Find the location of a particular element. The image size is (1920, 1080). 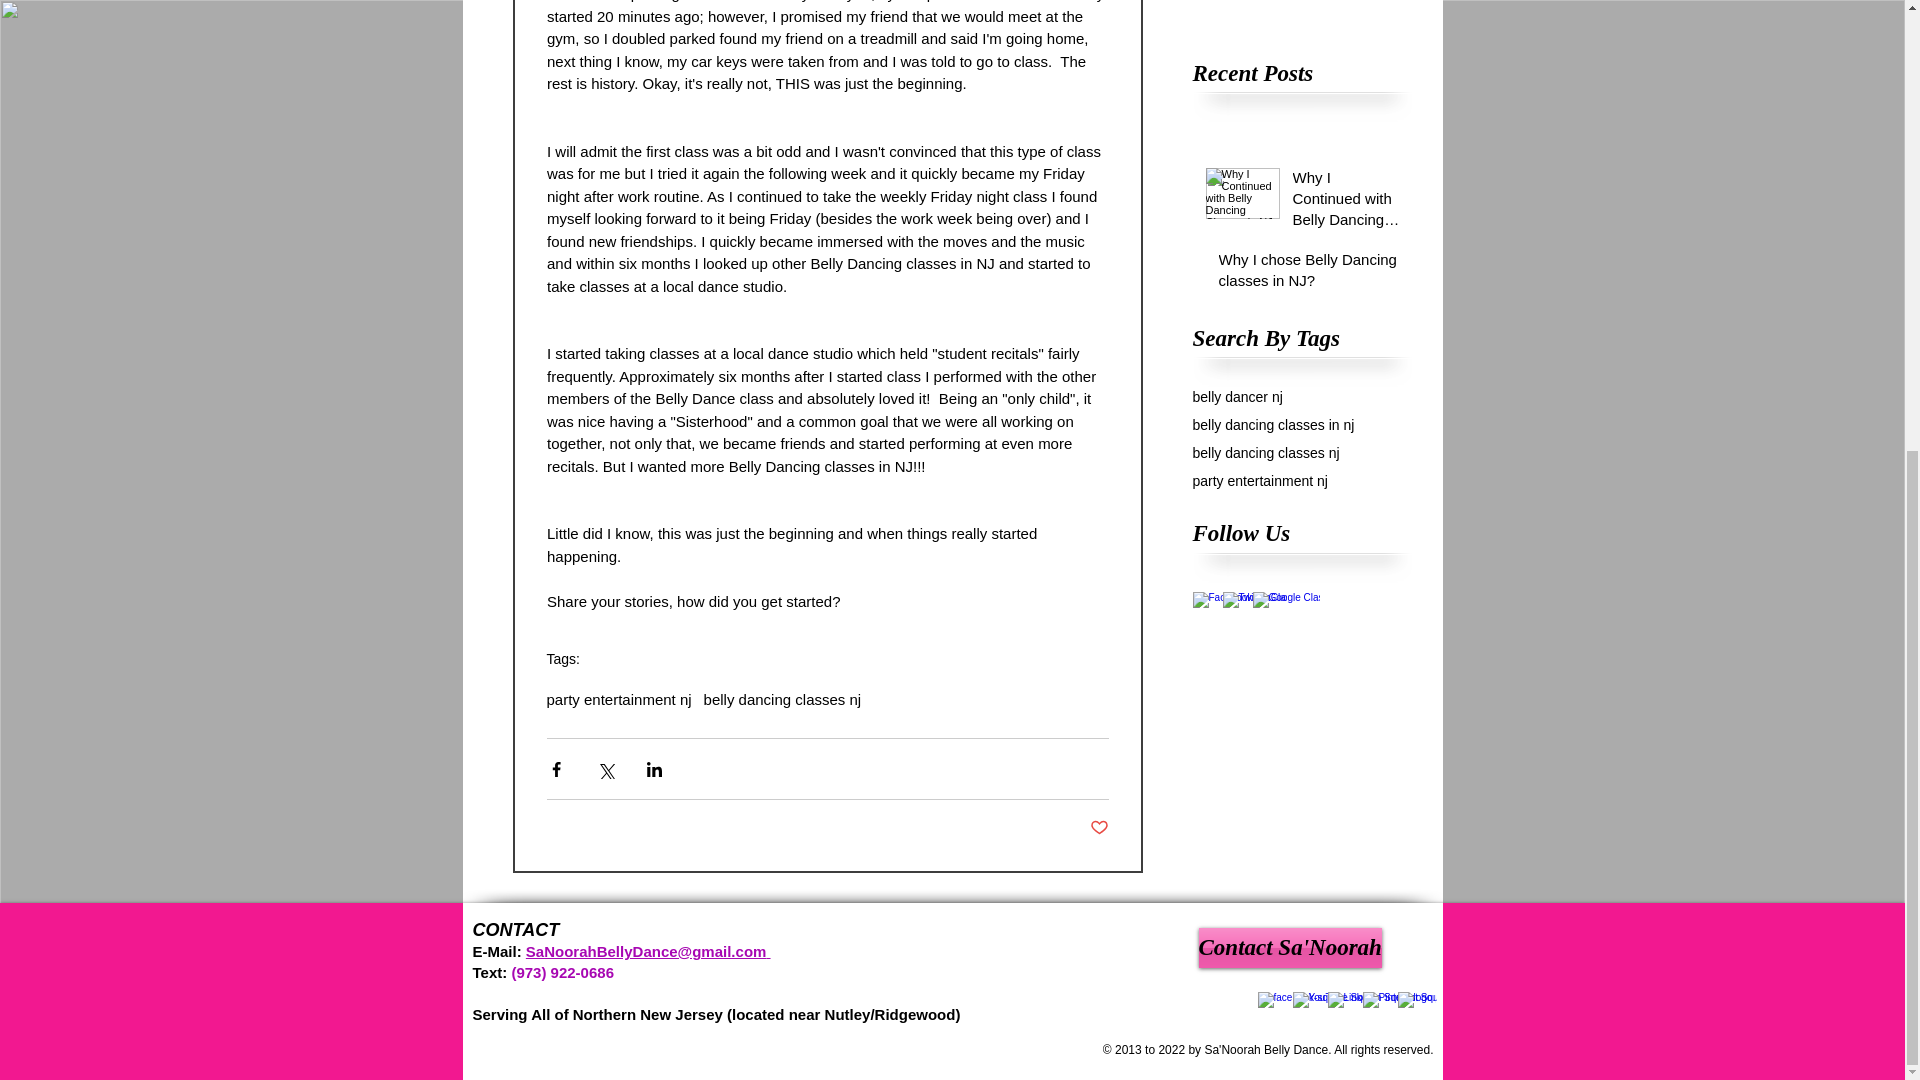

Post not marked as liked is located at coordinates (1100, 828).